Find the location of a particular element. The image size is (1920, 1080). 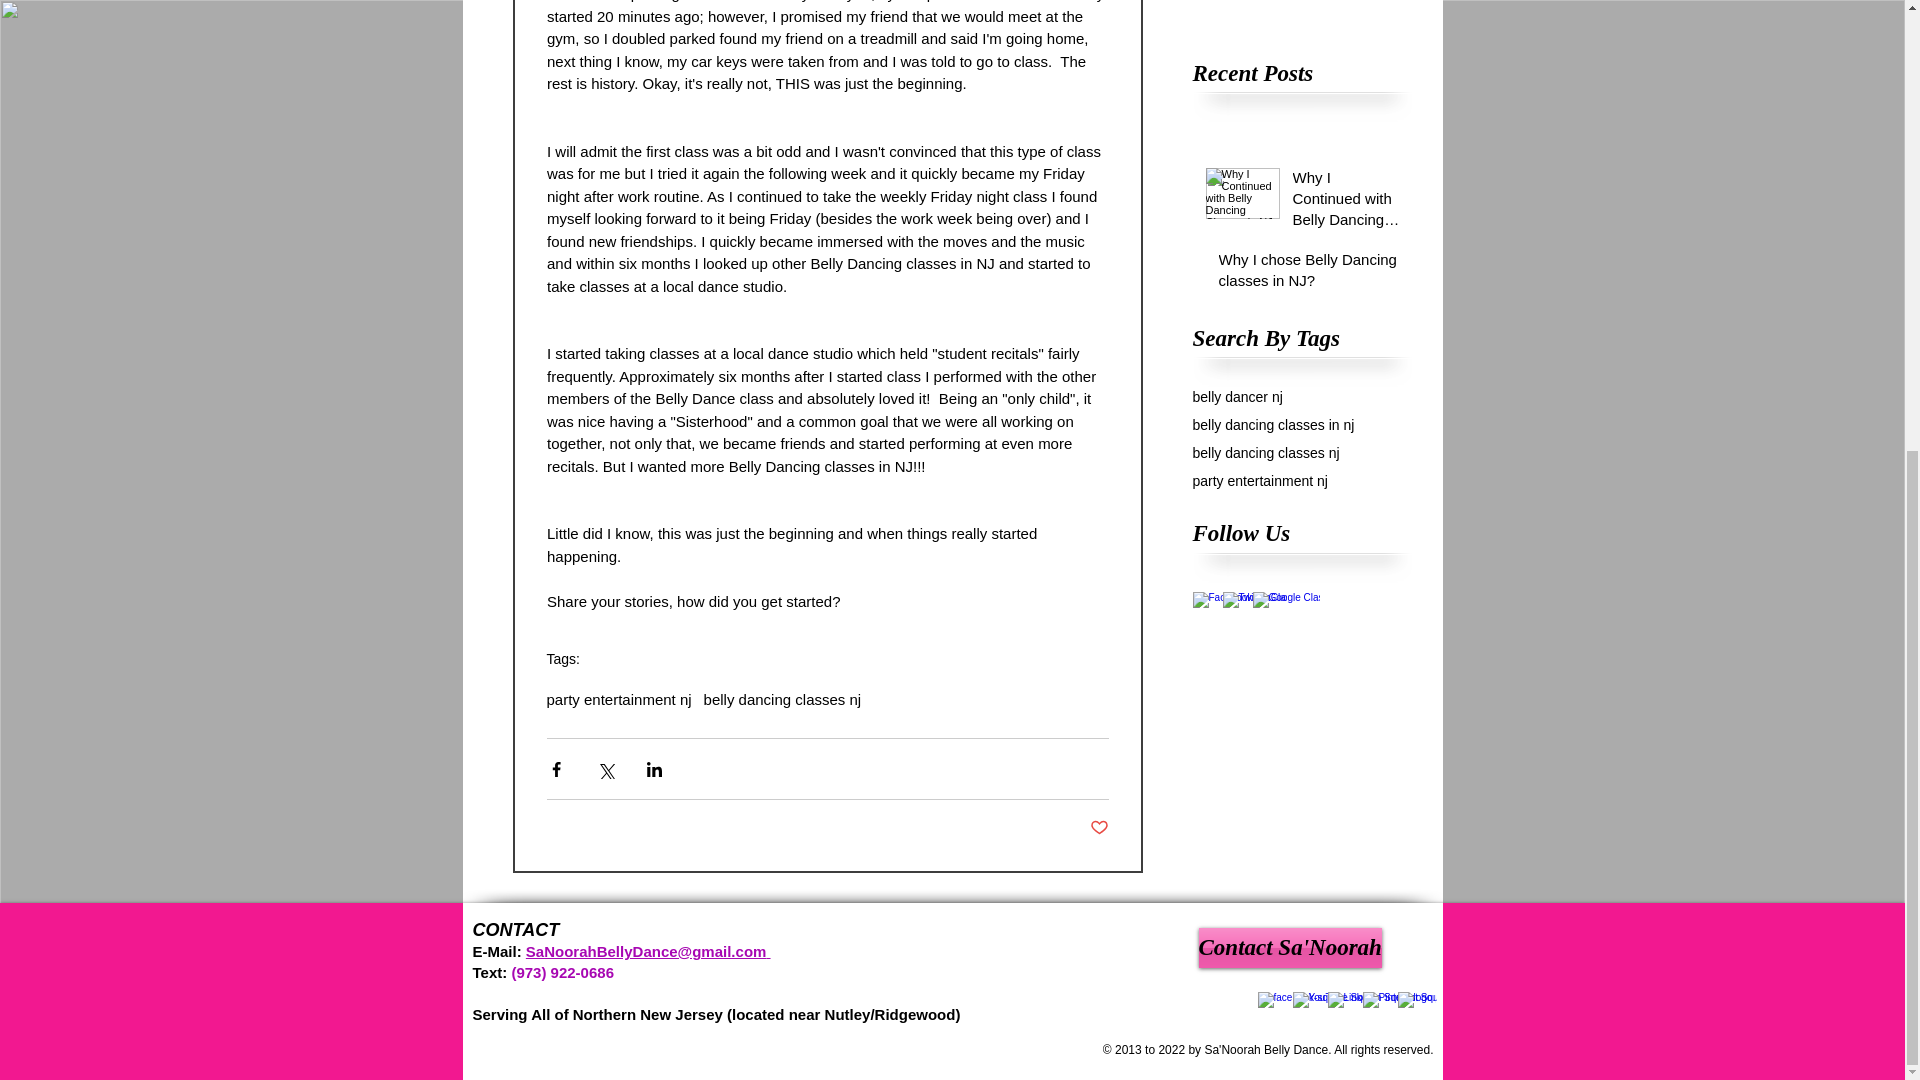

Post not marked as liked is located at coordinates (1100, 828).